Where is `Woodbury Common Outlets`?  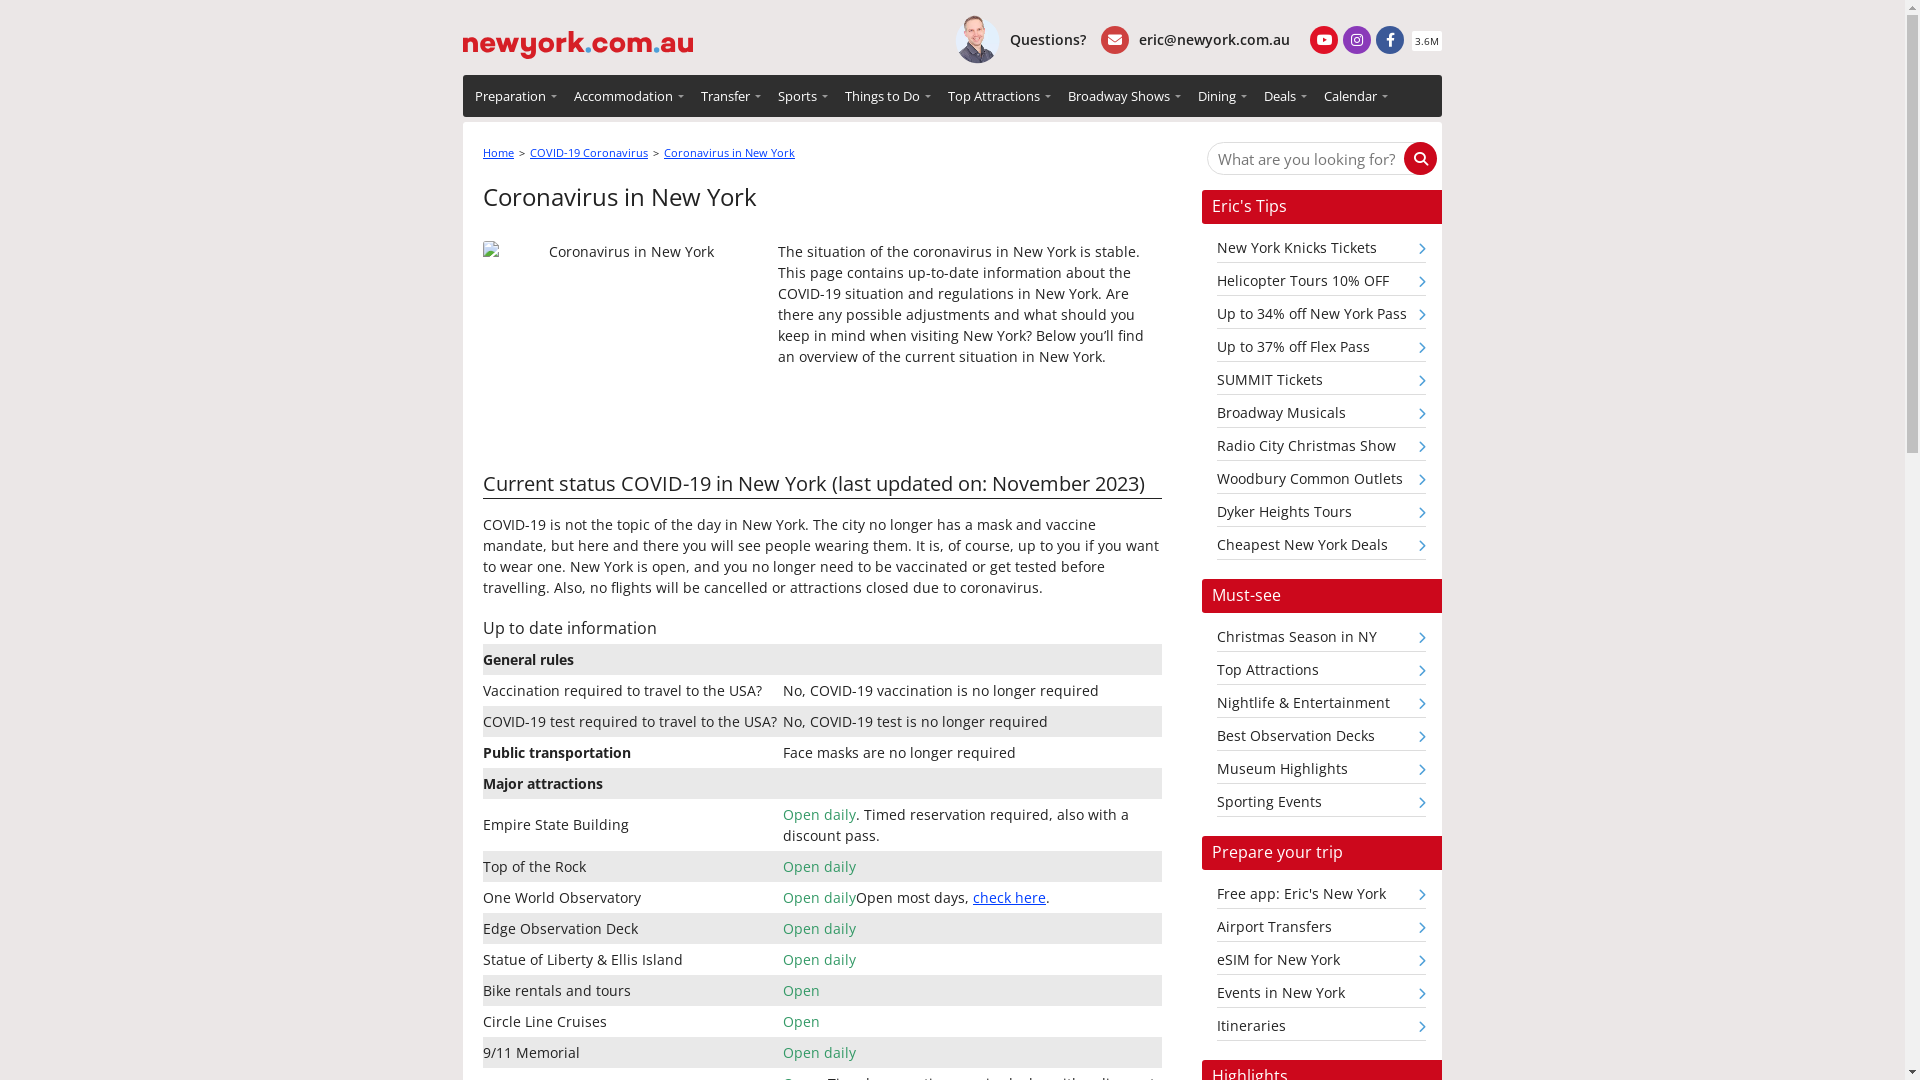
Woodbury Common Outlets is located at coordinates (1322, 482).